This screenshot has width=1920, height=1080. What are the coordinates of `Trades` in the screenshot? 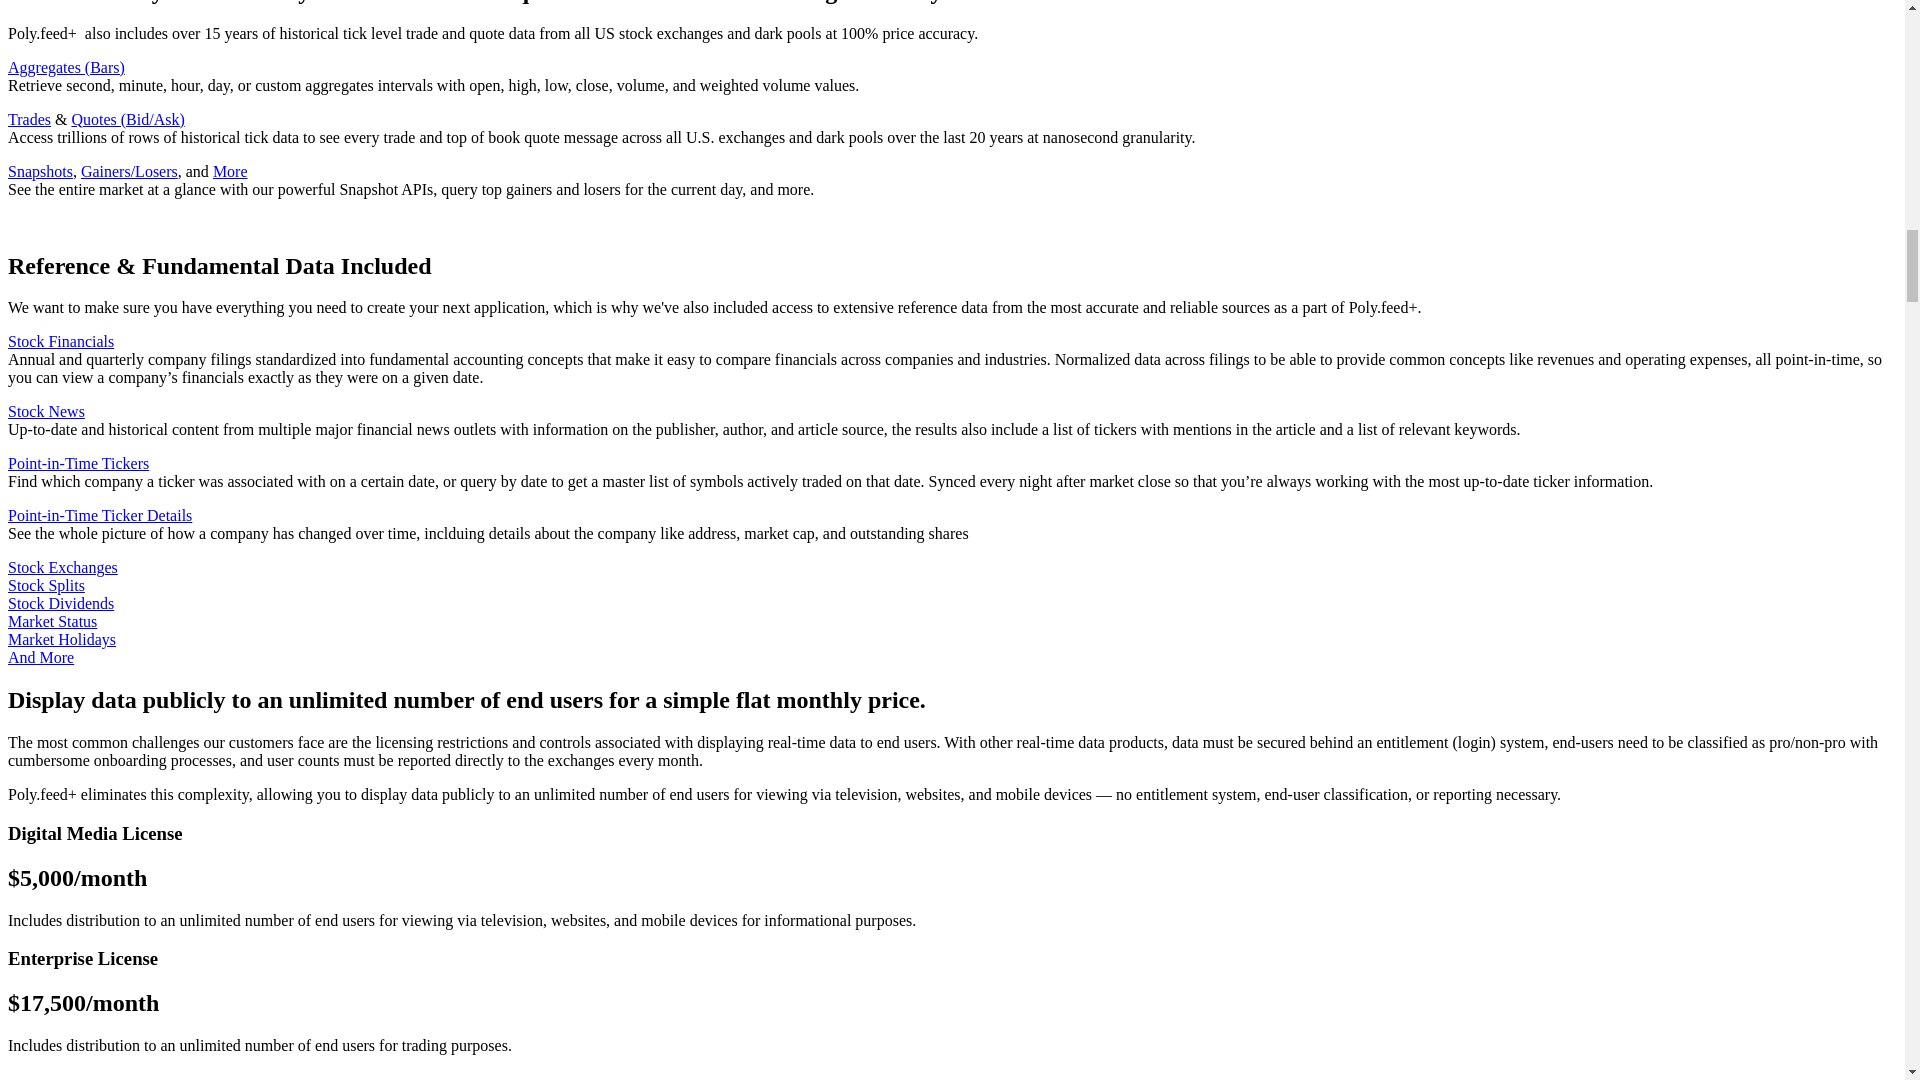 It's located at (29, 120).